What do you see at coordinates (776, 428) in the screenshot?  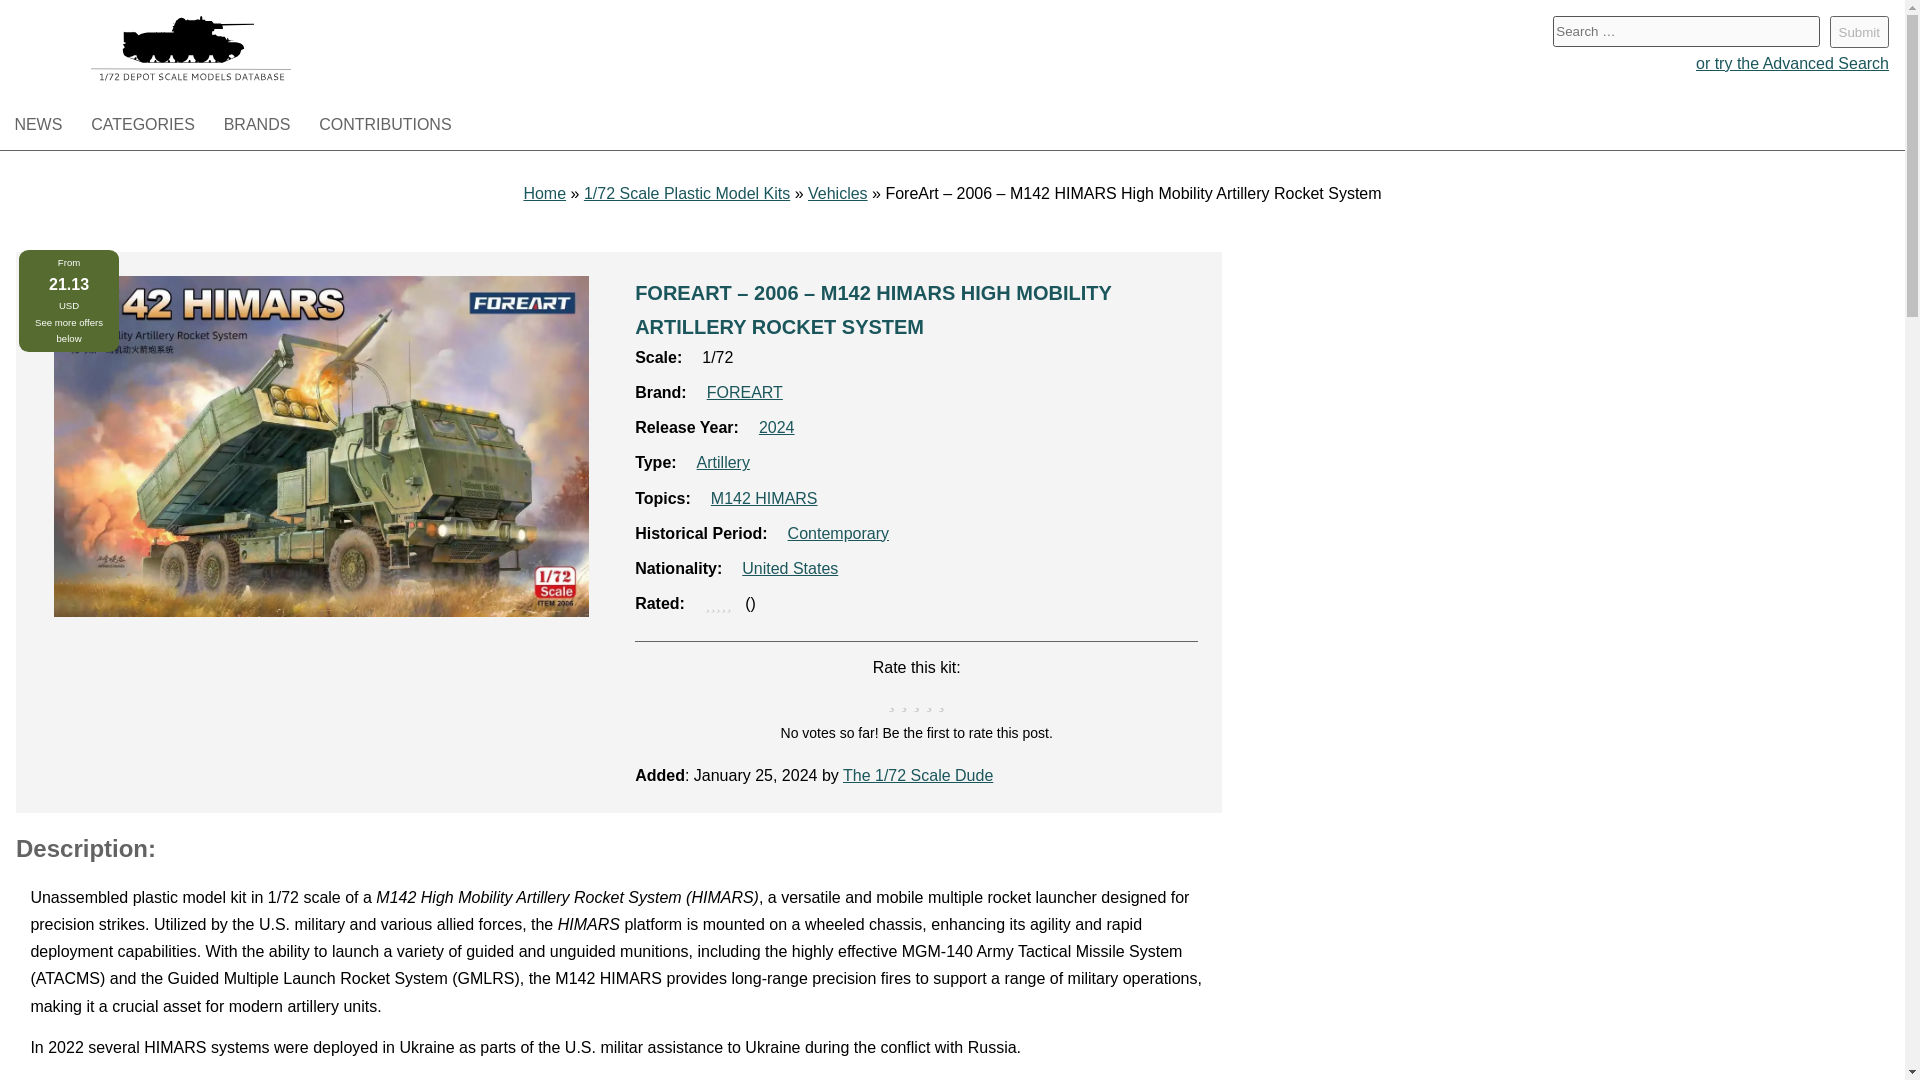 I see `2024` at bounding box center [776, 428].